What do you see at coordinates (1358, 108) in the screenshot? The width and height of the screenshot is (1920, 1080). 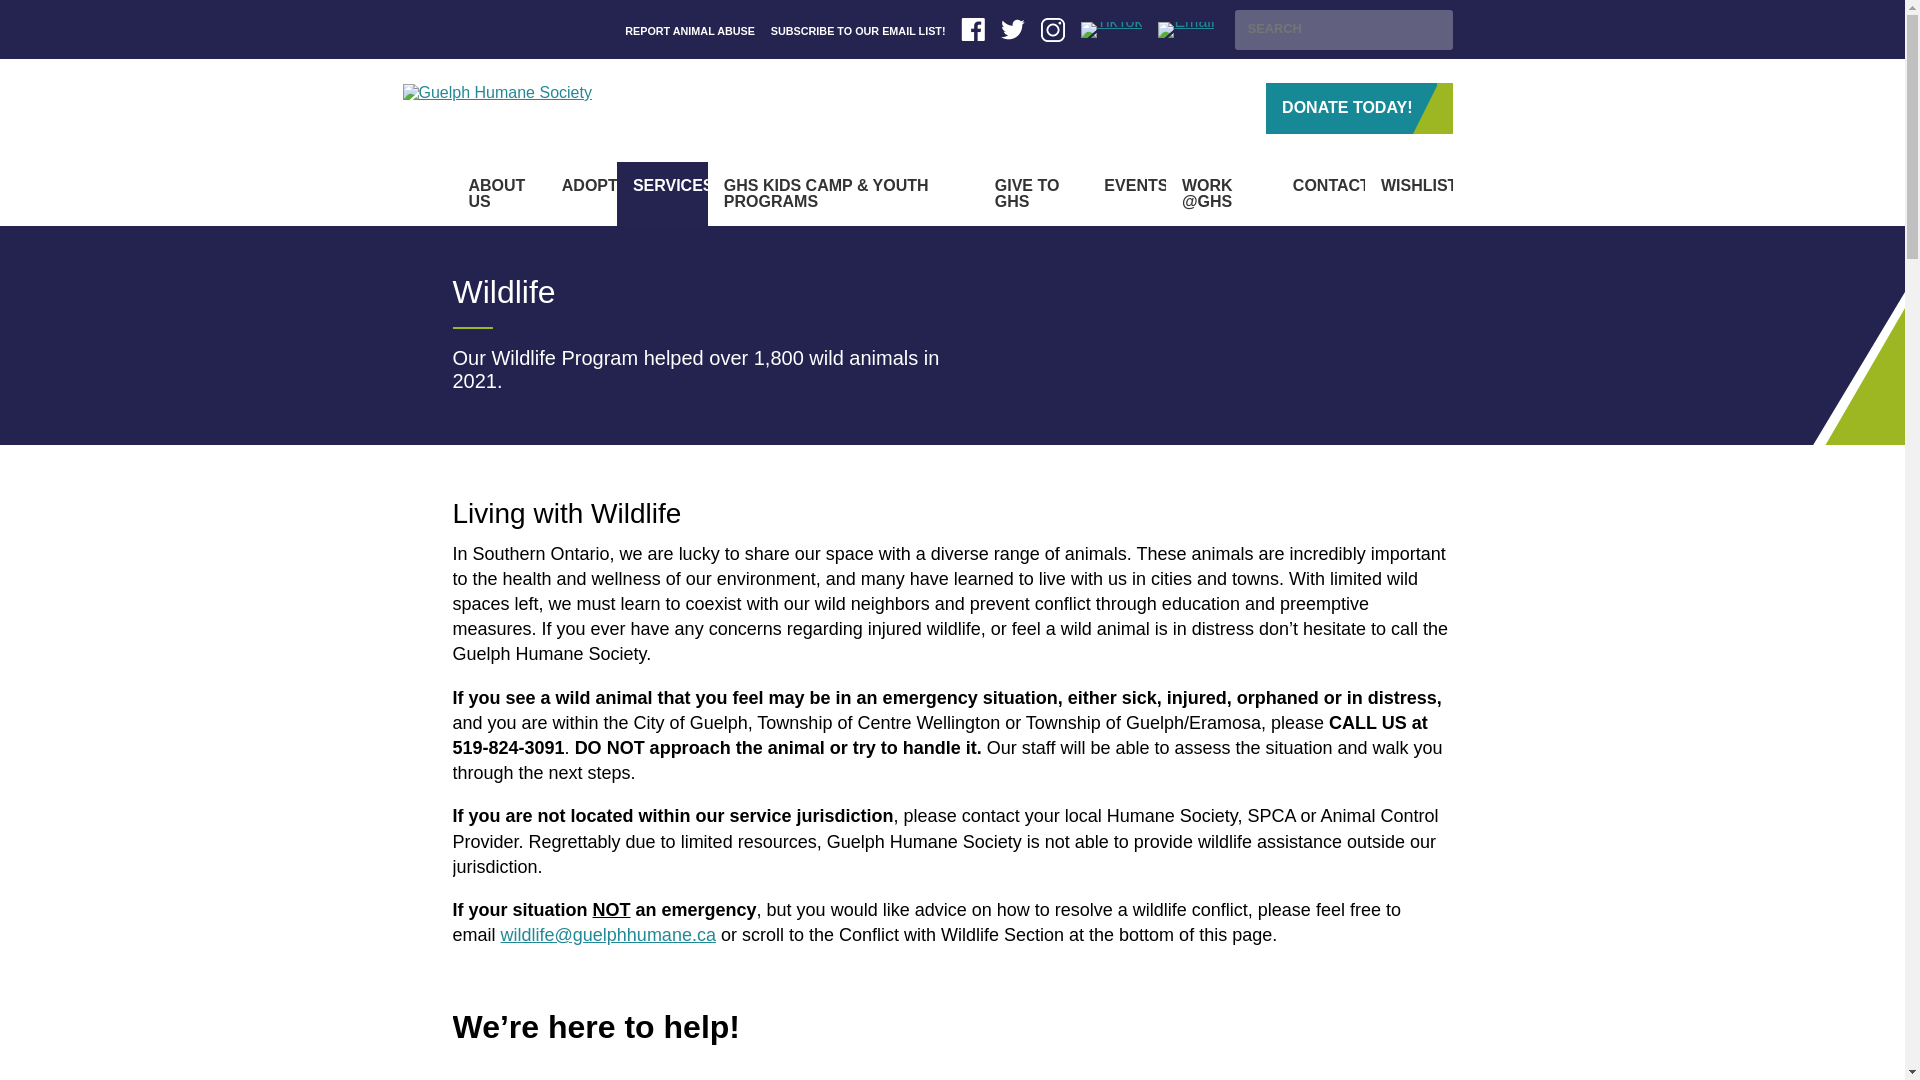 I see `DONATE TODAY!` at bounding box center [1358, 108].